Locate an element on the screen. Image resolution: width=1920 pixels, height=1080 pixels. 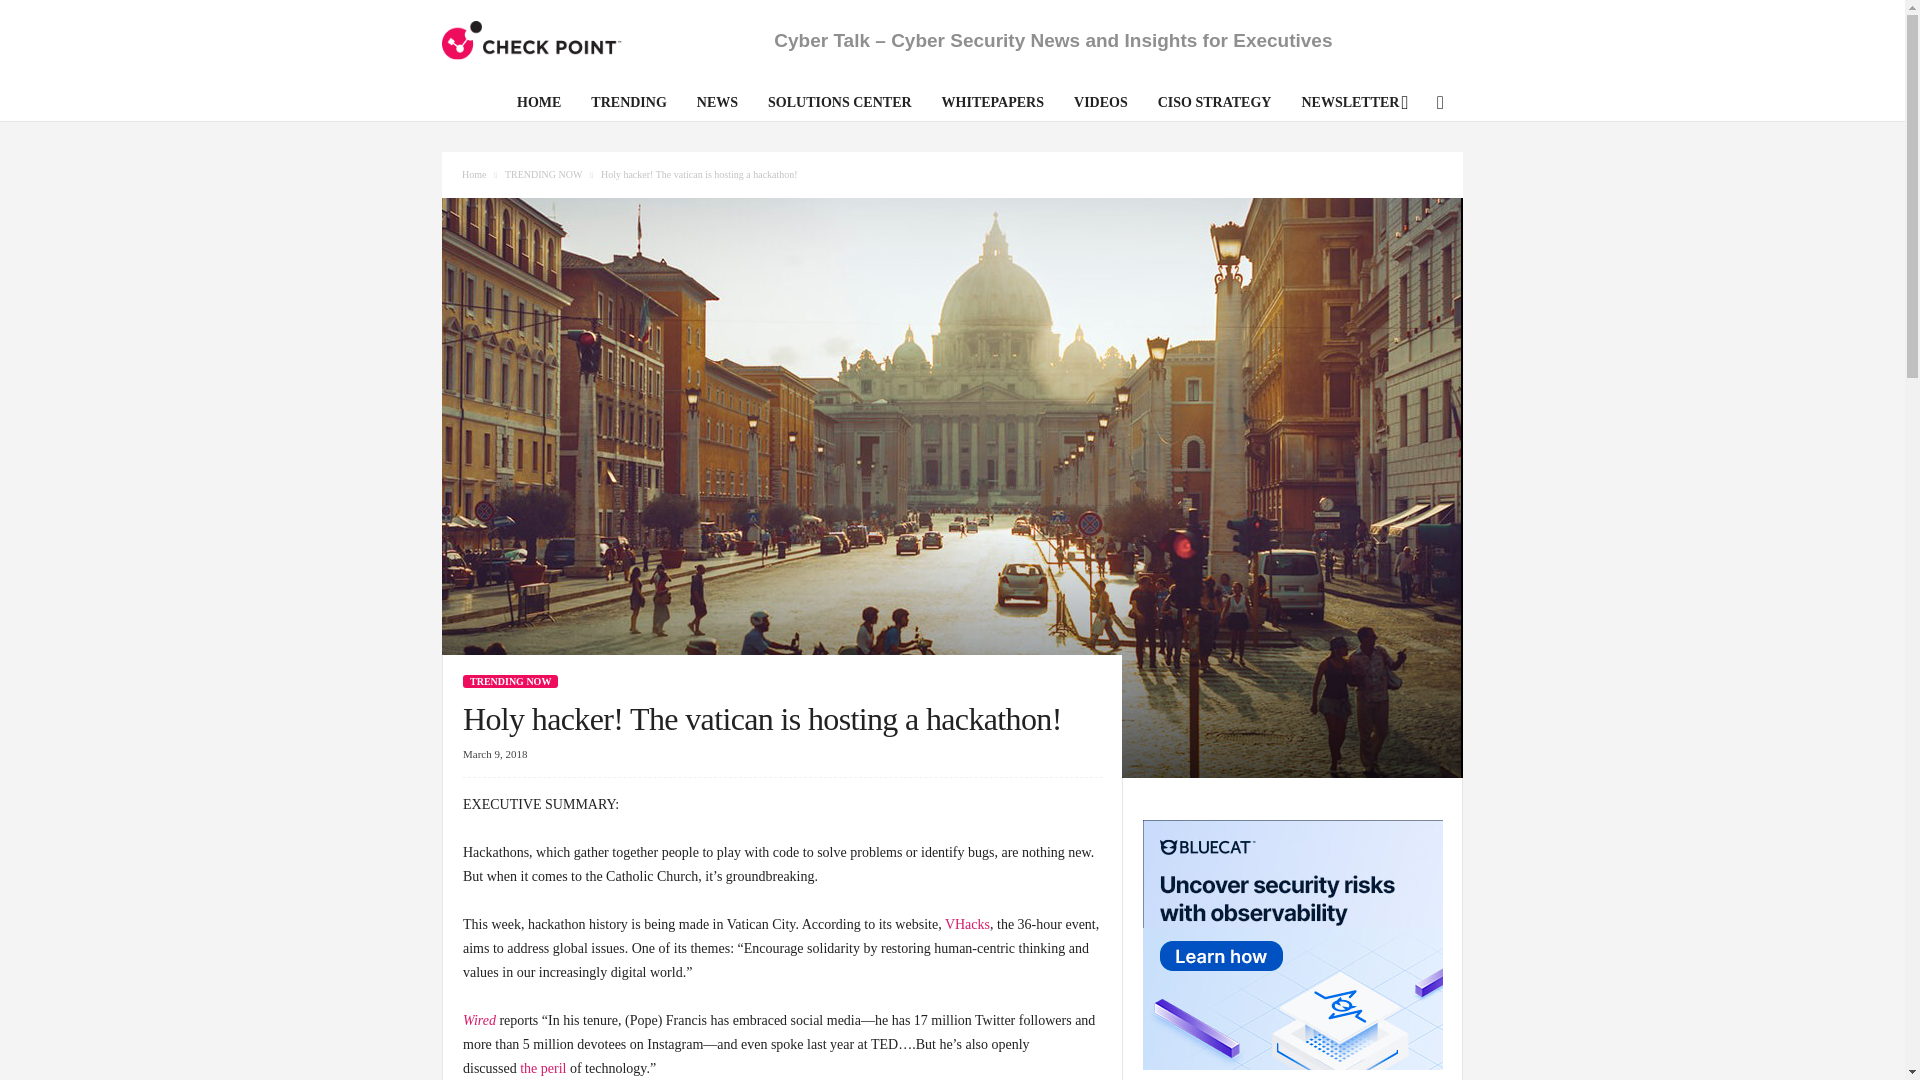
NEWSLETTER is located at coordinates (1350, 105).